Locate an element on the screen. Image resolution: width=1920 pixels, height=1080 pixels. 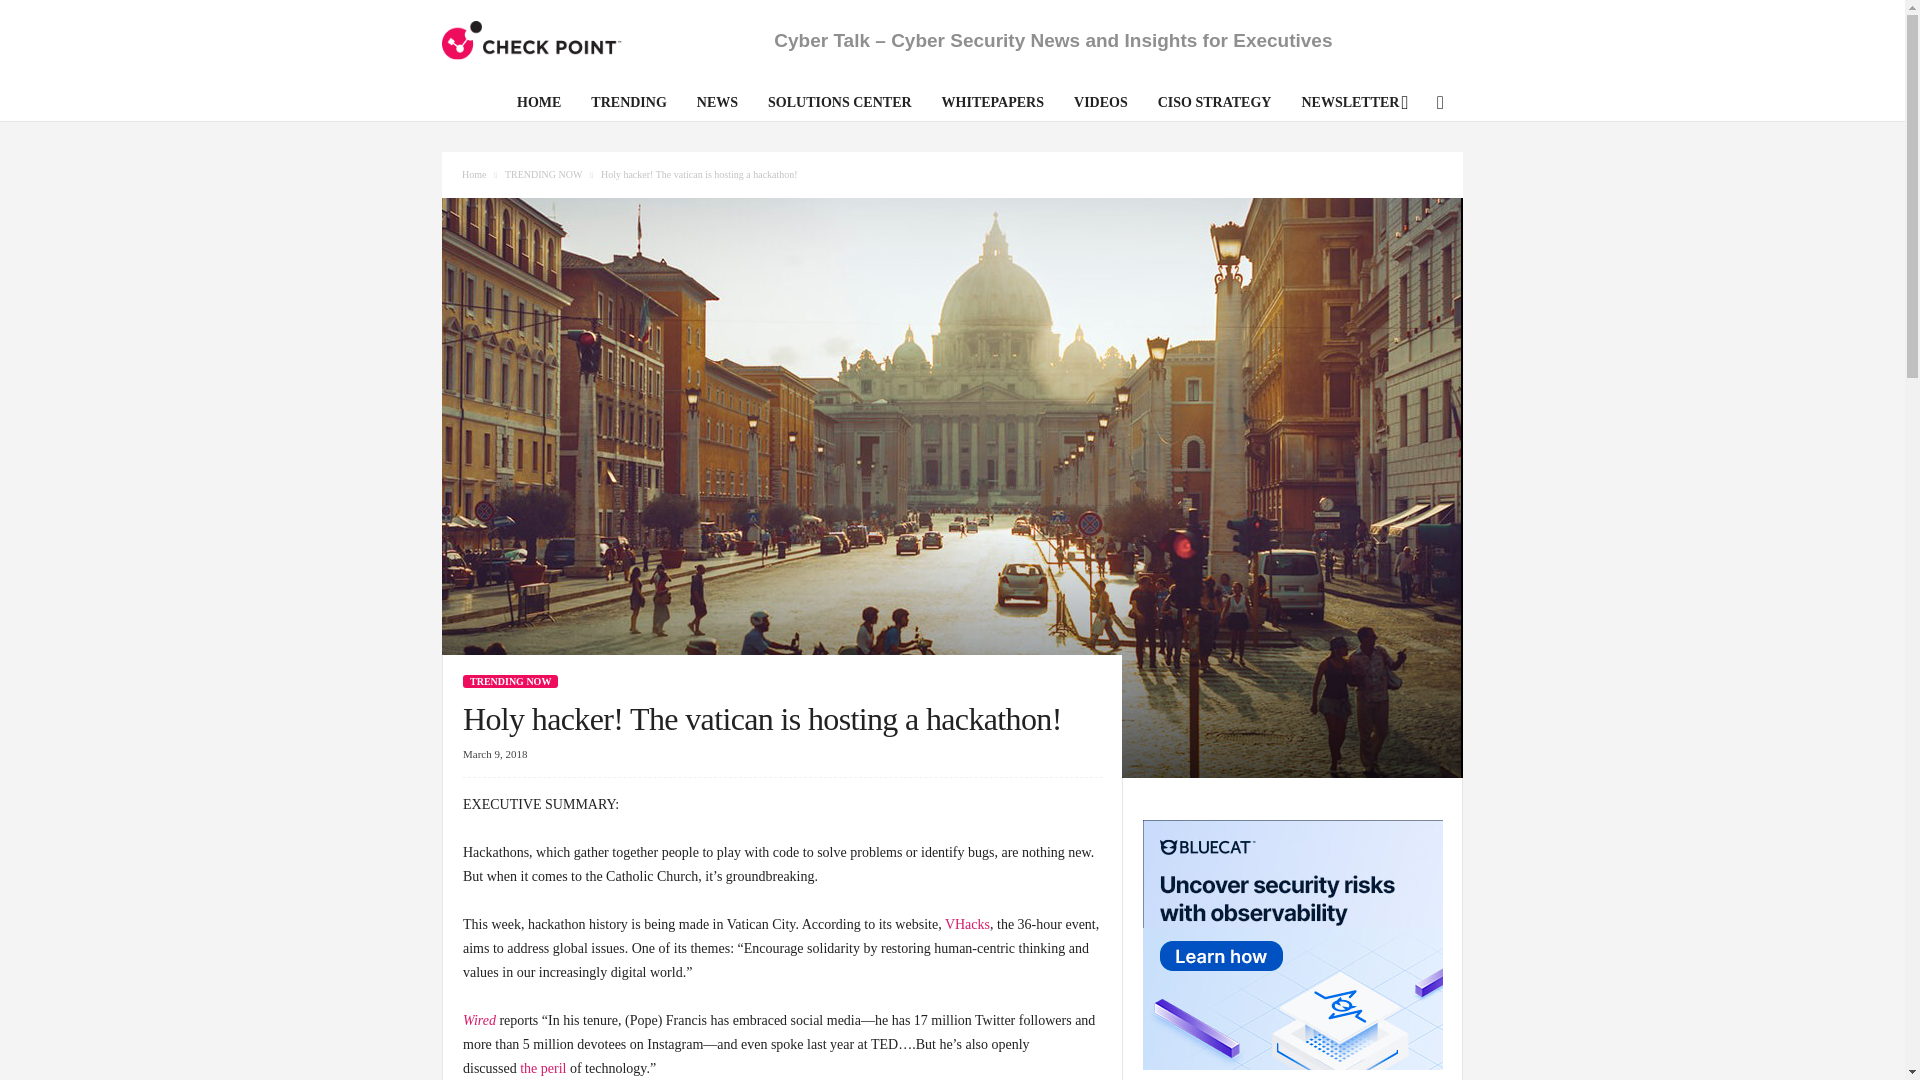
NEWSLETTER is located at coordinates (1350, 105).